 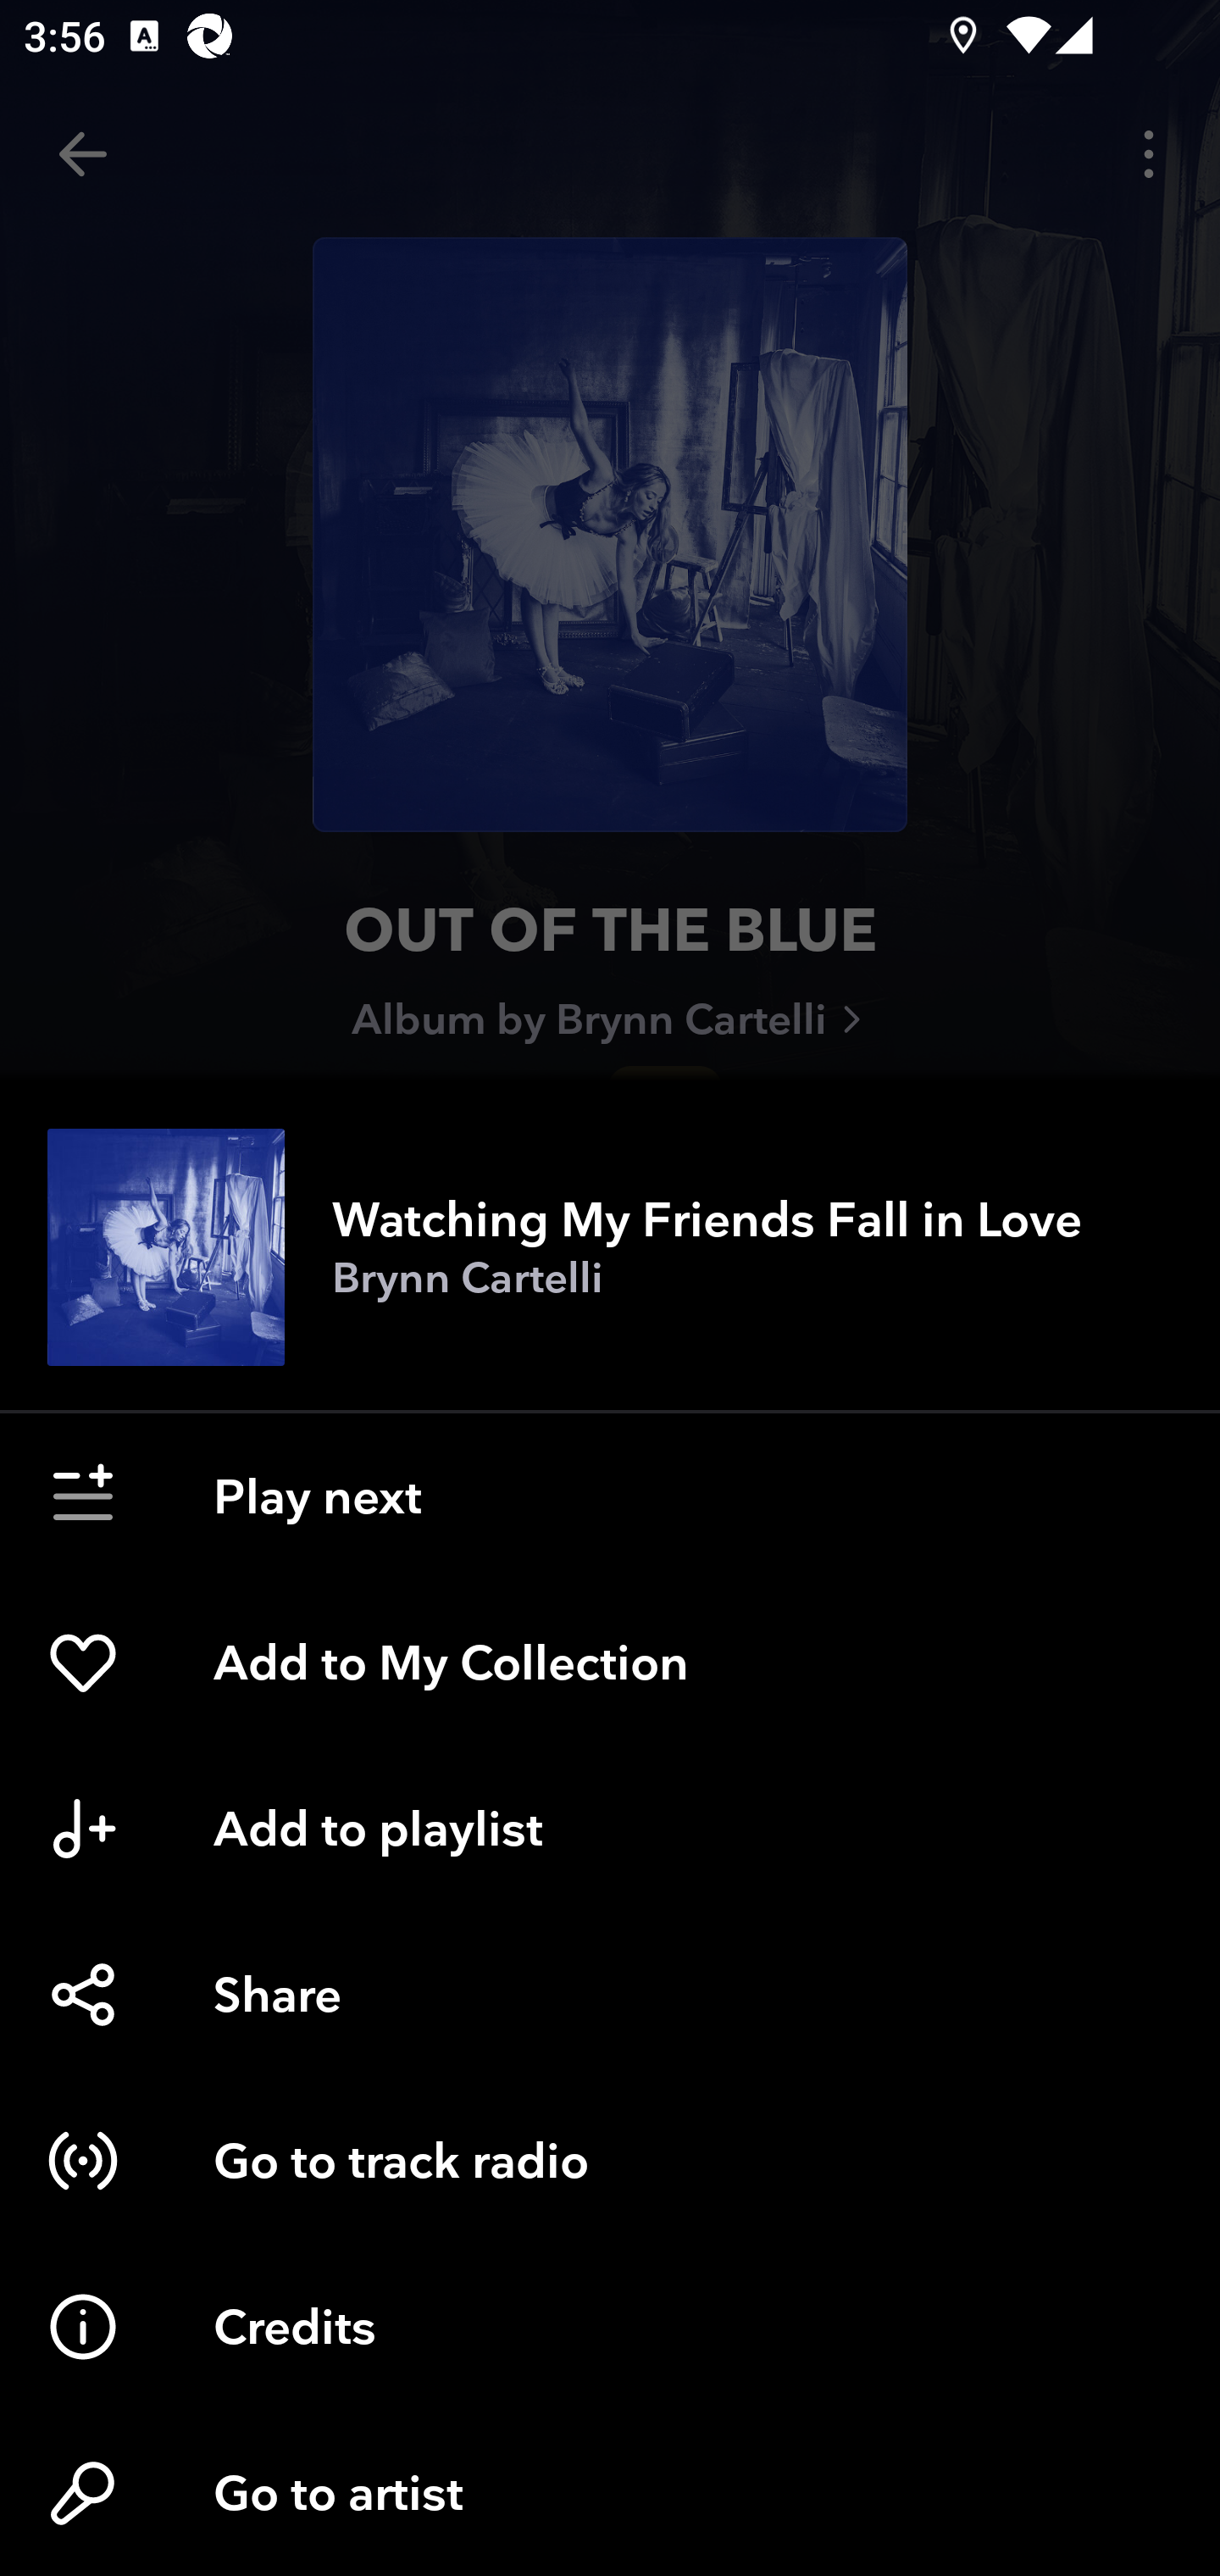 What do you see at coordinates (610, 1995) in the screenshot?
I see `Share` at bounding box center [610, 1995].